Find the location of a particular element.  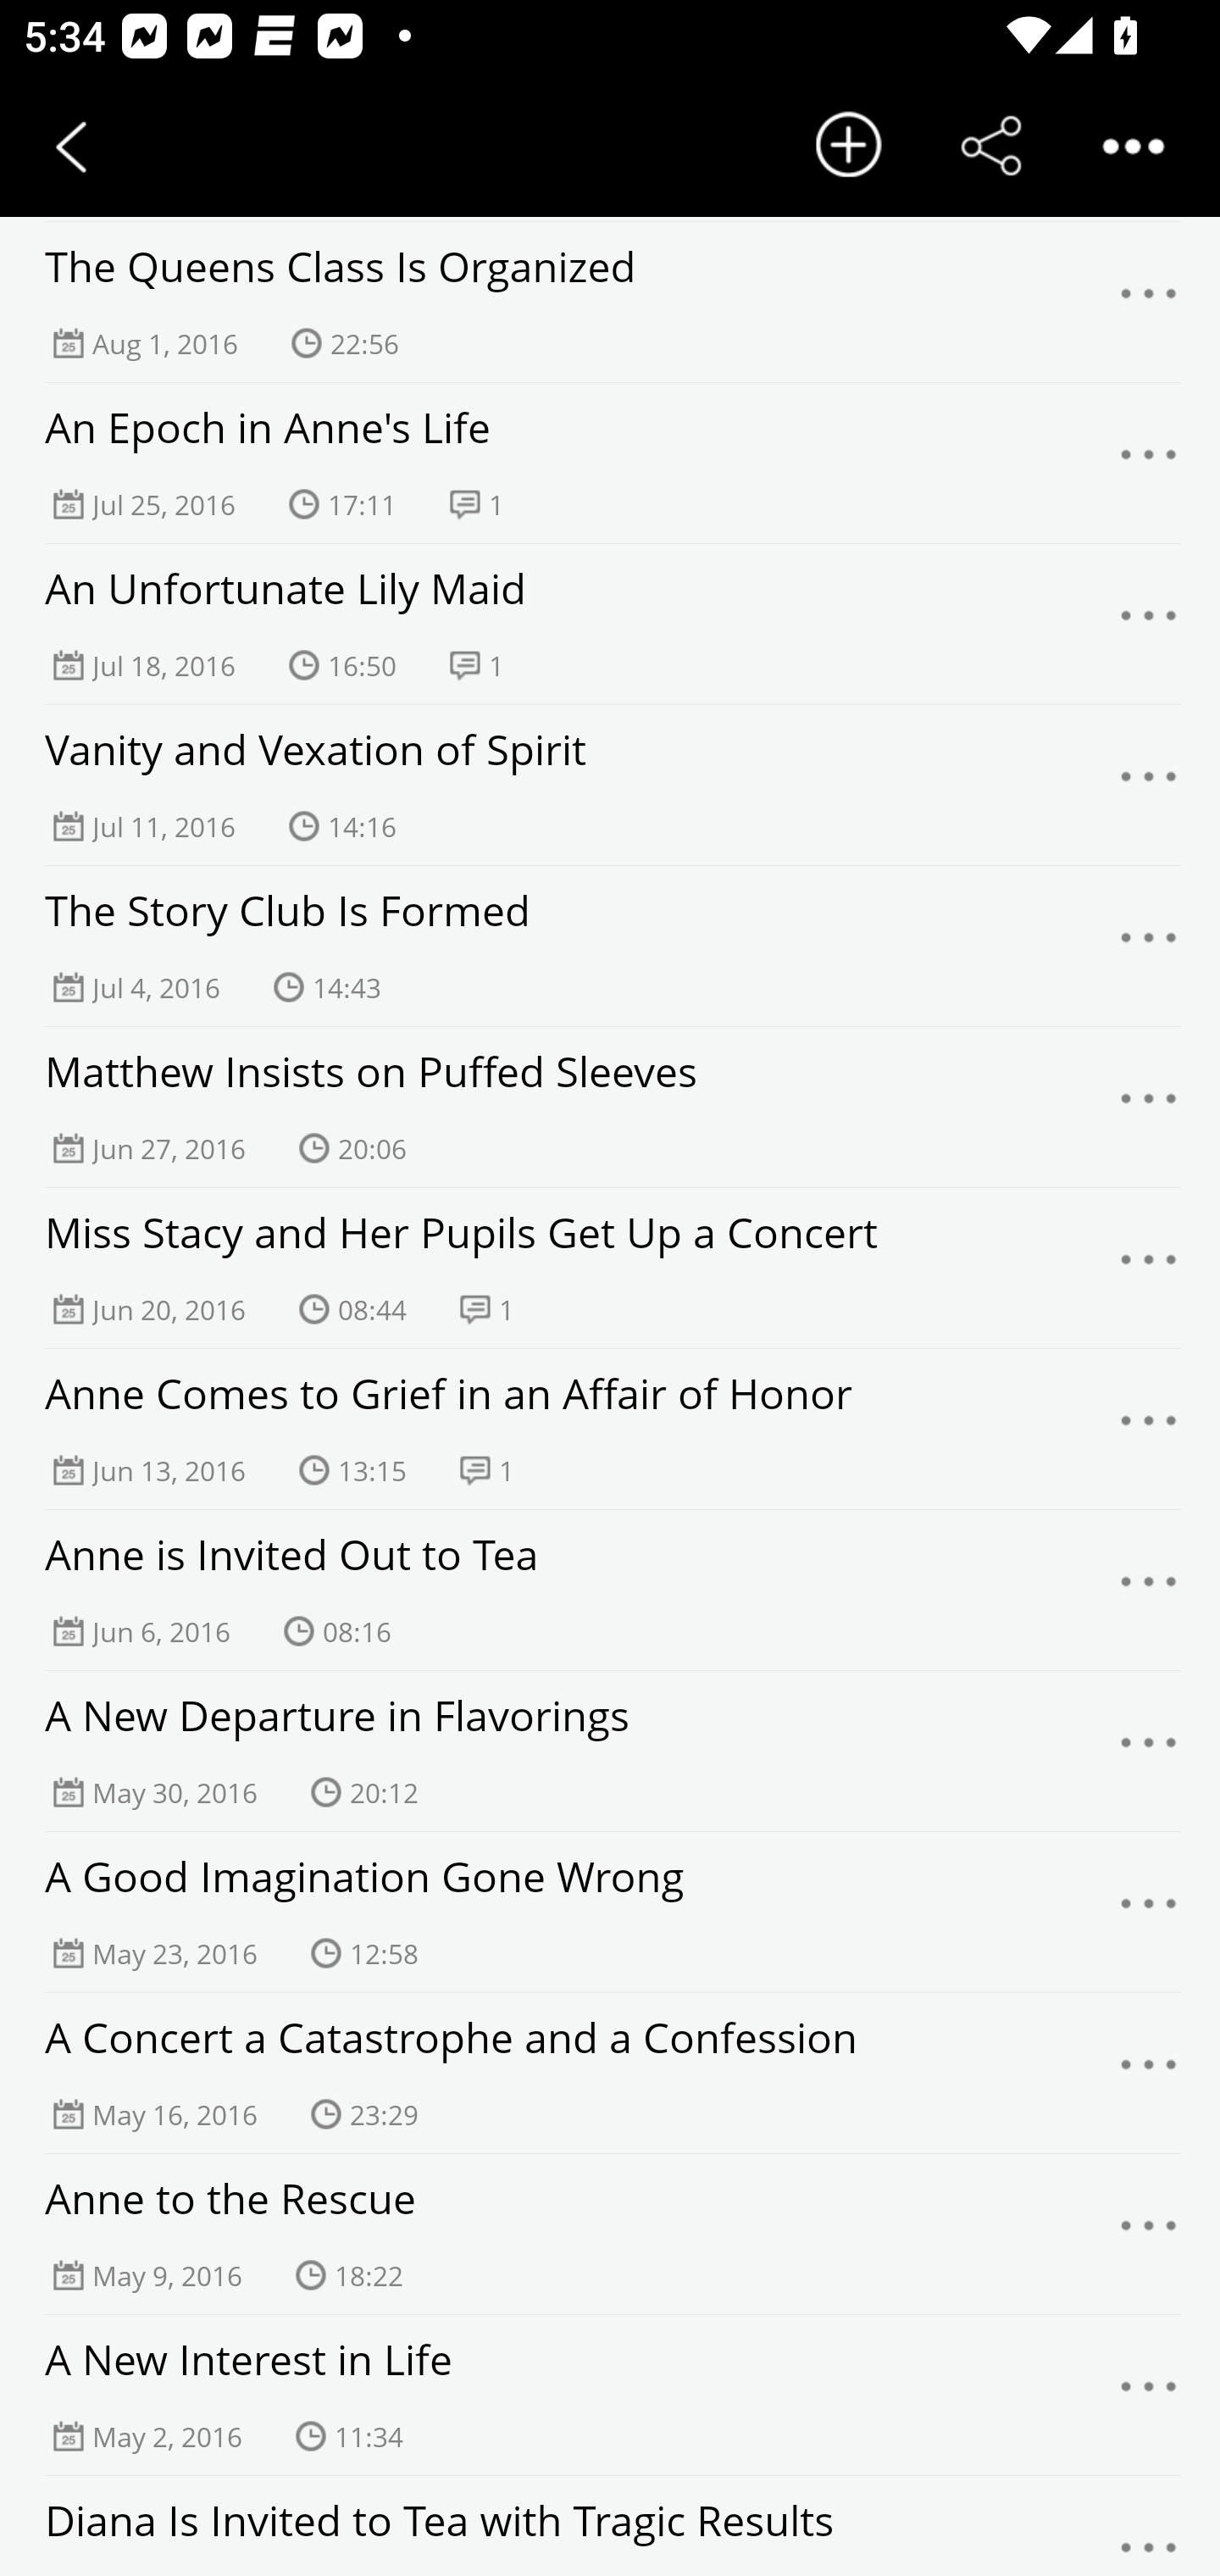

Menu is located at coordinates (1149, 2396).